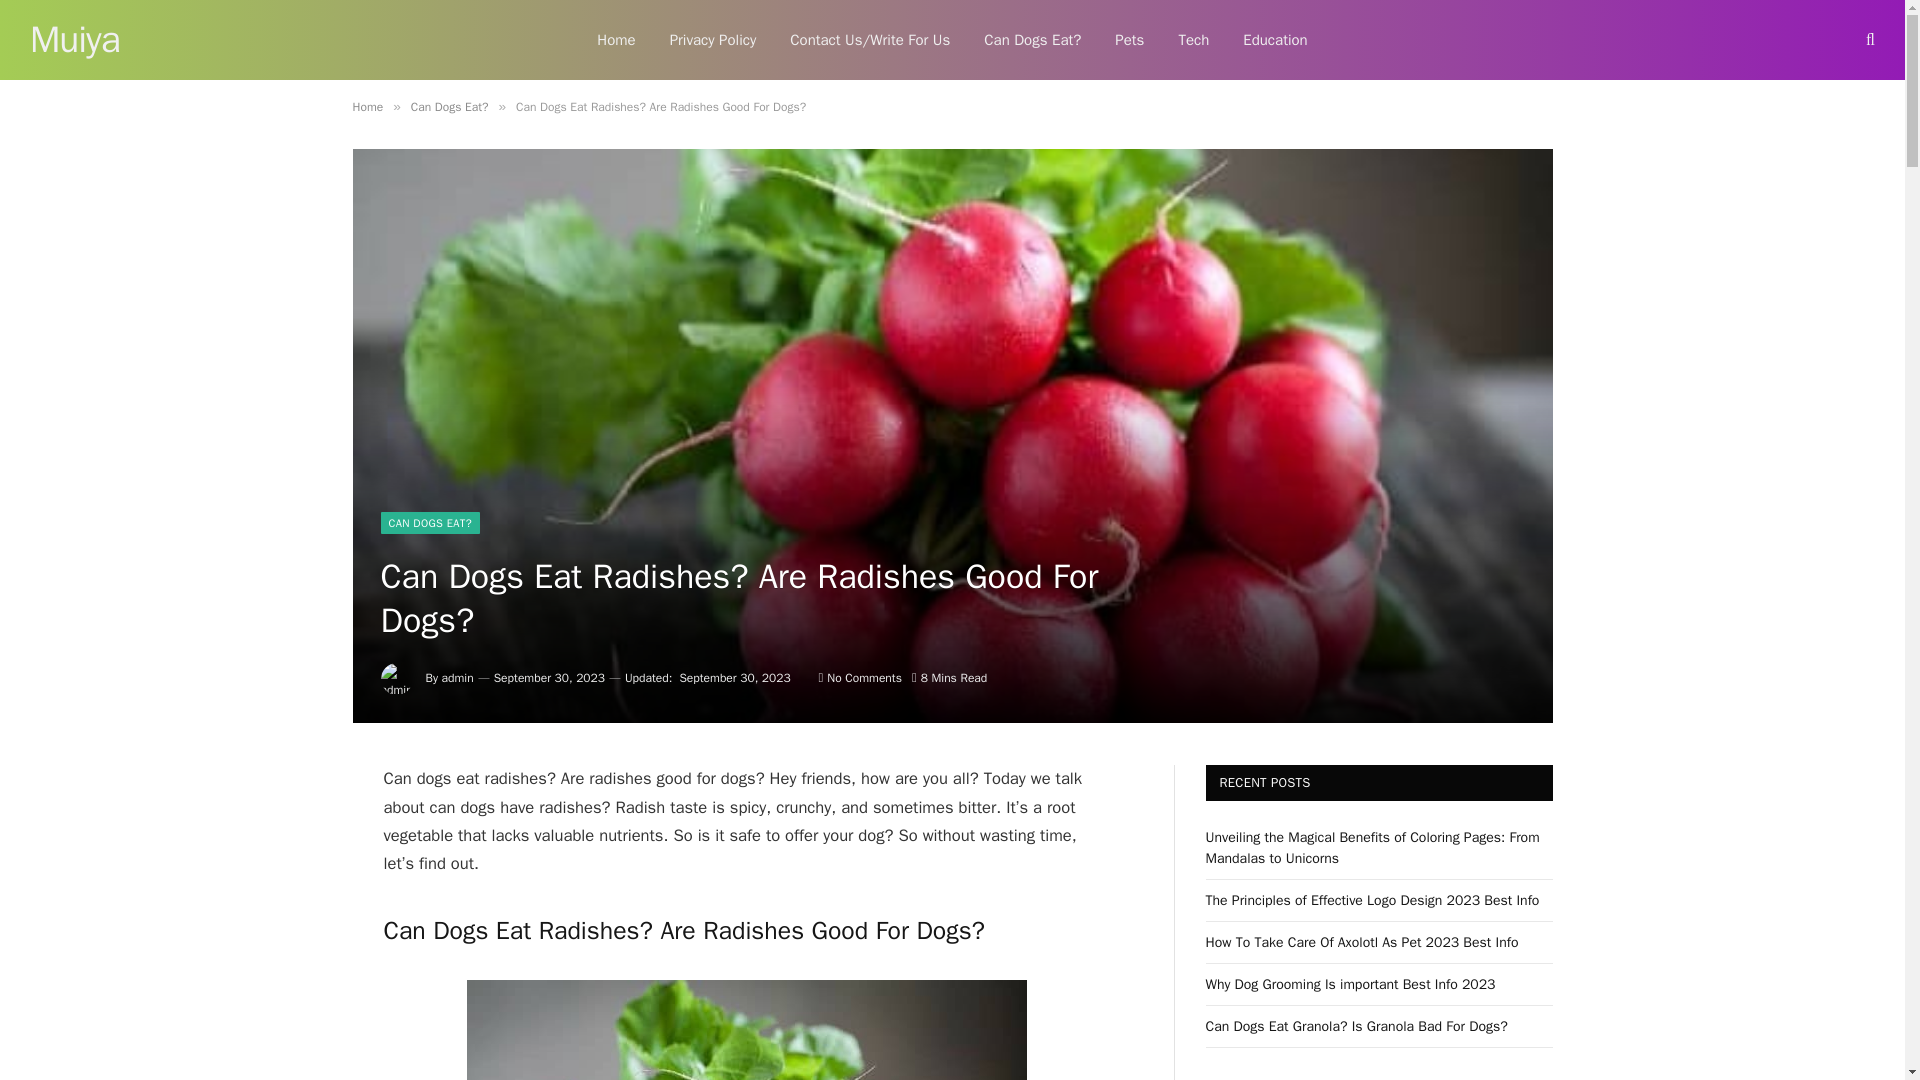 Image resolution: width=1920 pixels, height=1080 pixels. What do you see at coordinates (450, 106) in the screenshot?
I see `Can Dogs Eat?` at bounding box center [450, 106].